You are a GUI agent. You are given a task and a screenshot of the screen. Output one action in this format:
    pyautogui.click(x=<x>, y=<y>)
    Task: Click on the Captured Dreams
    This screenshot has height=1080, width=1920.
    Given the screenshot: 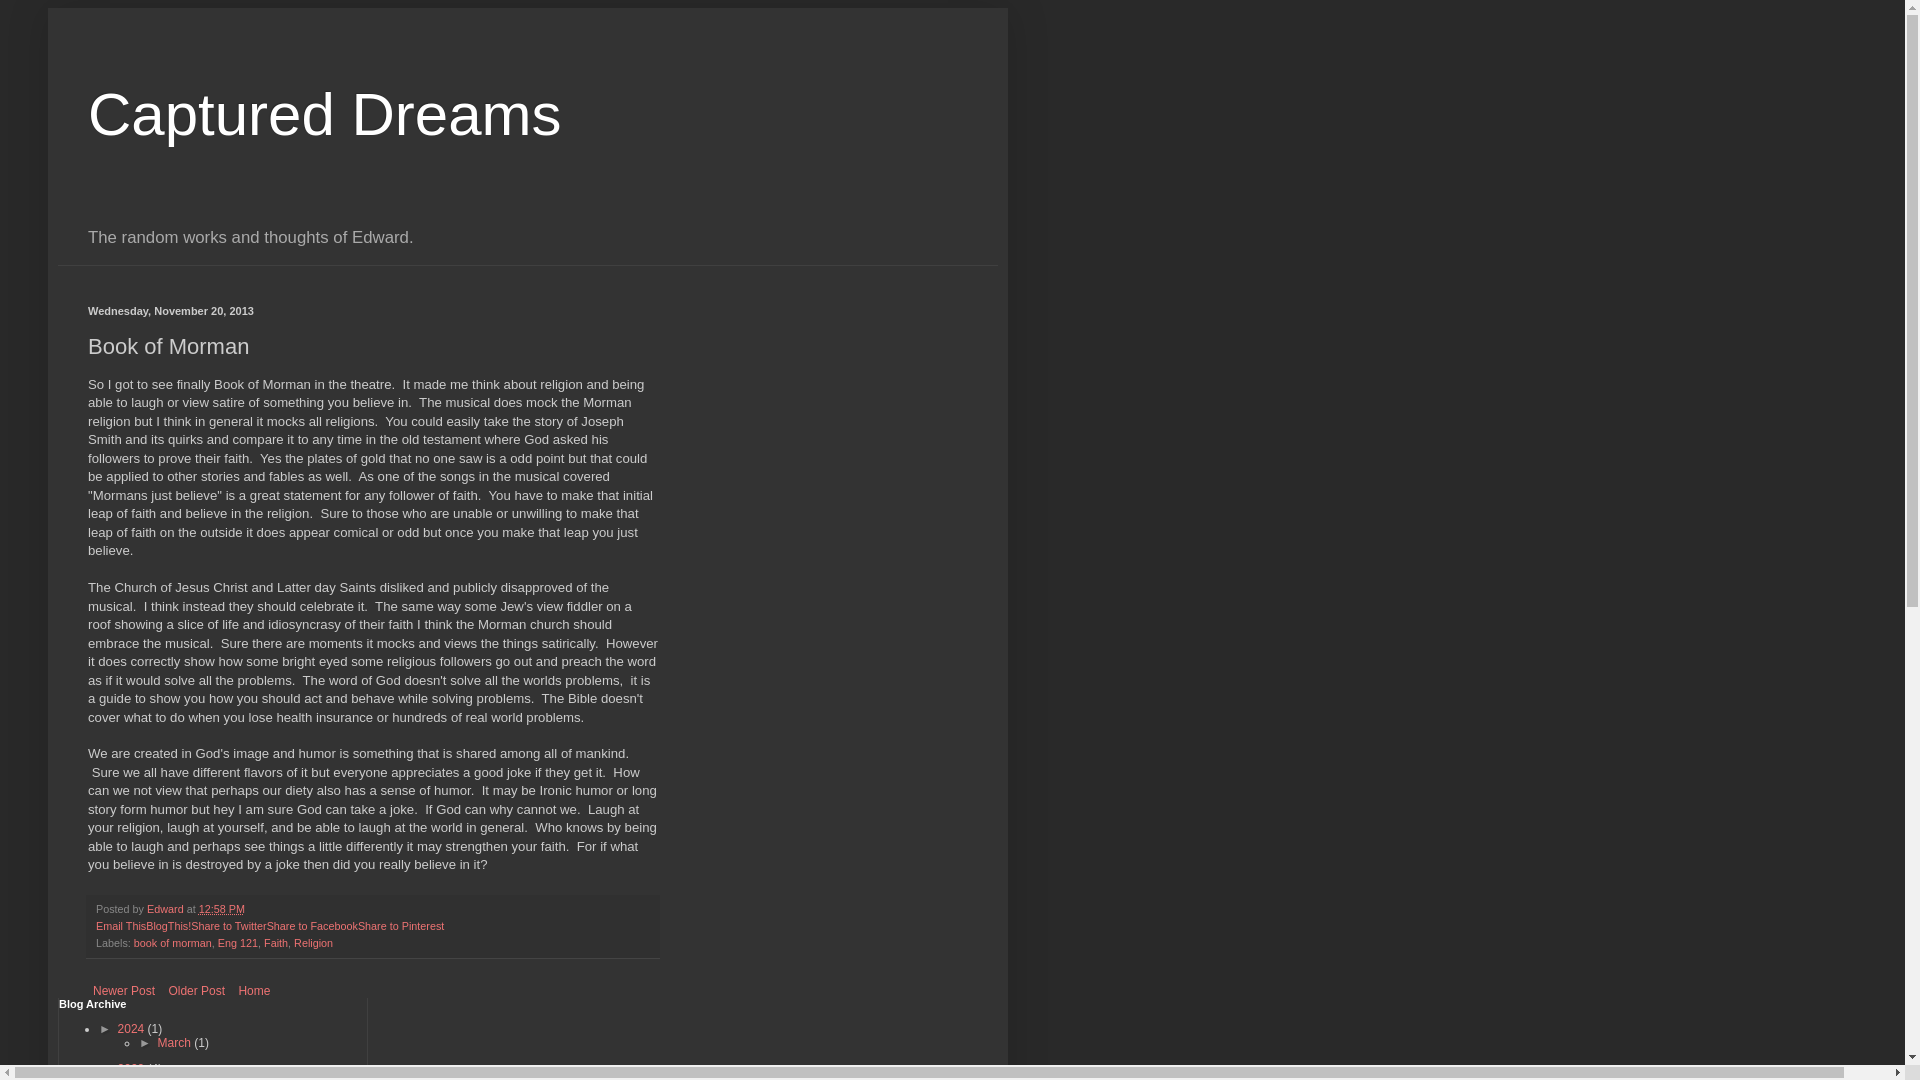 What is the action you would take?
    pyautogui.click(x=325, y=114)
    